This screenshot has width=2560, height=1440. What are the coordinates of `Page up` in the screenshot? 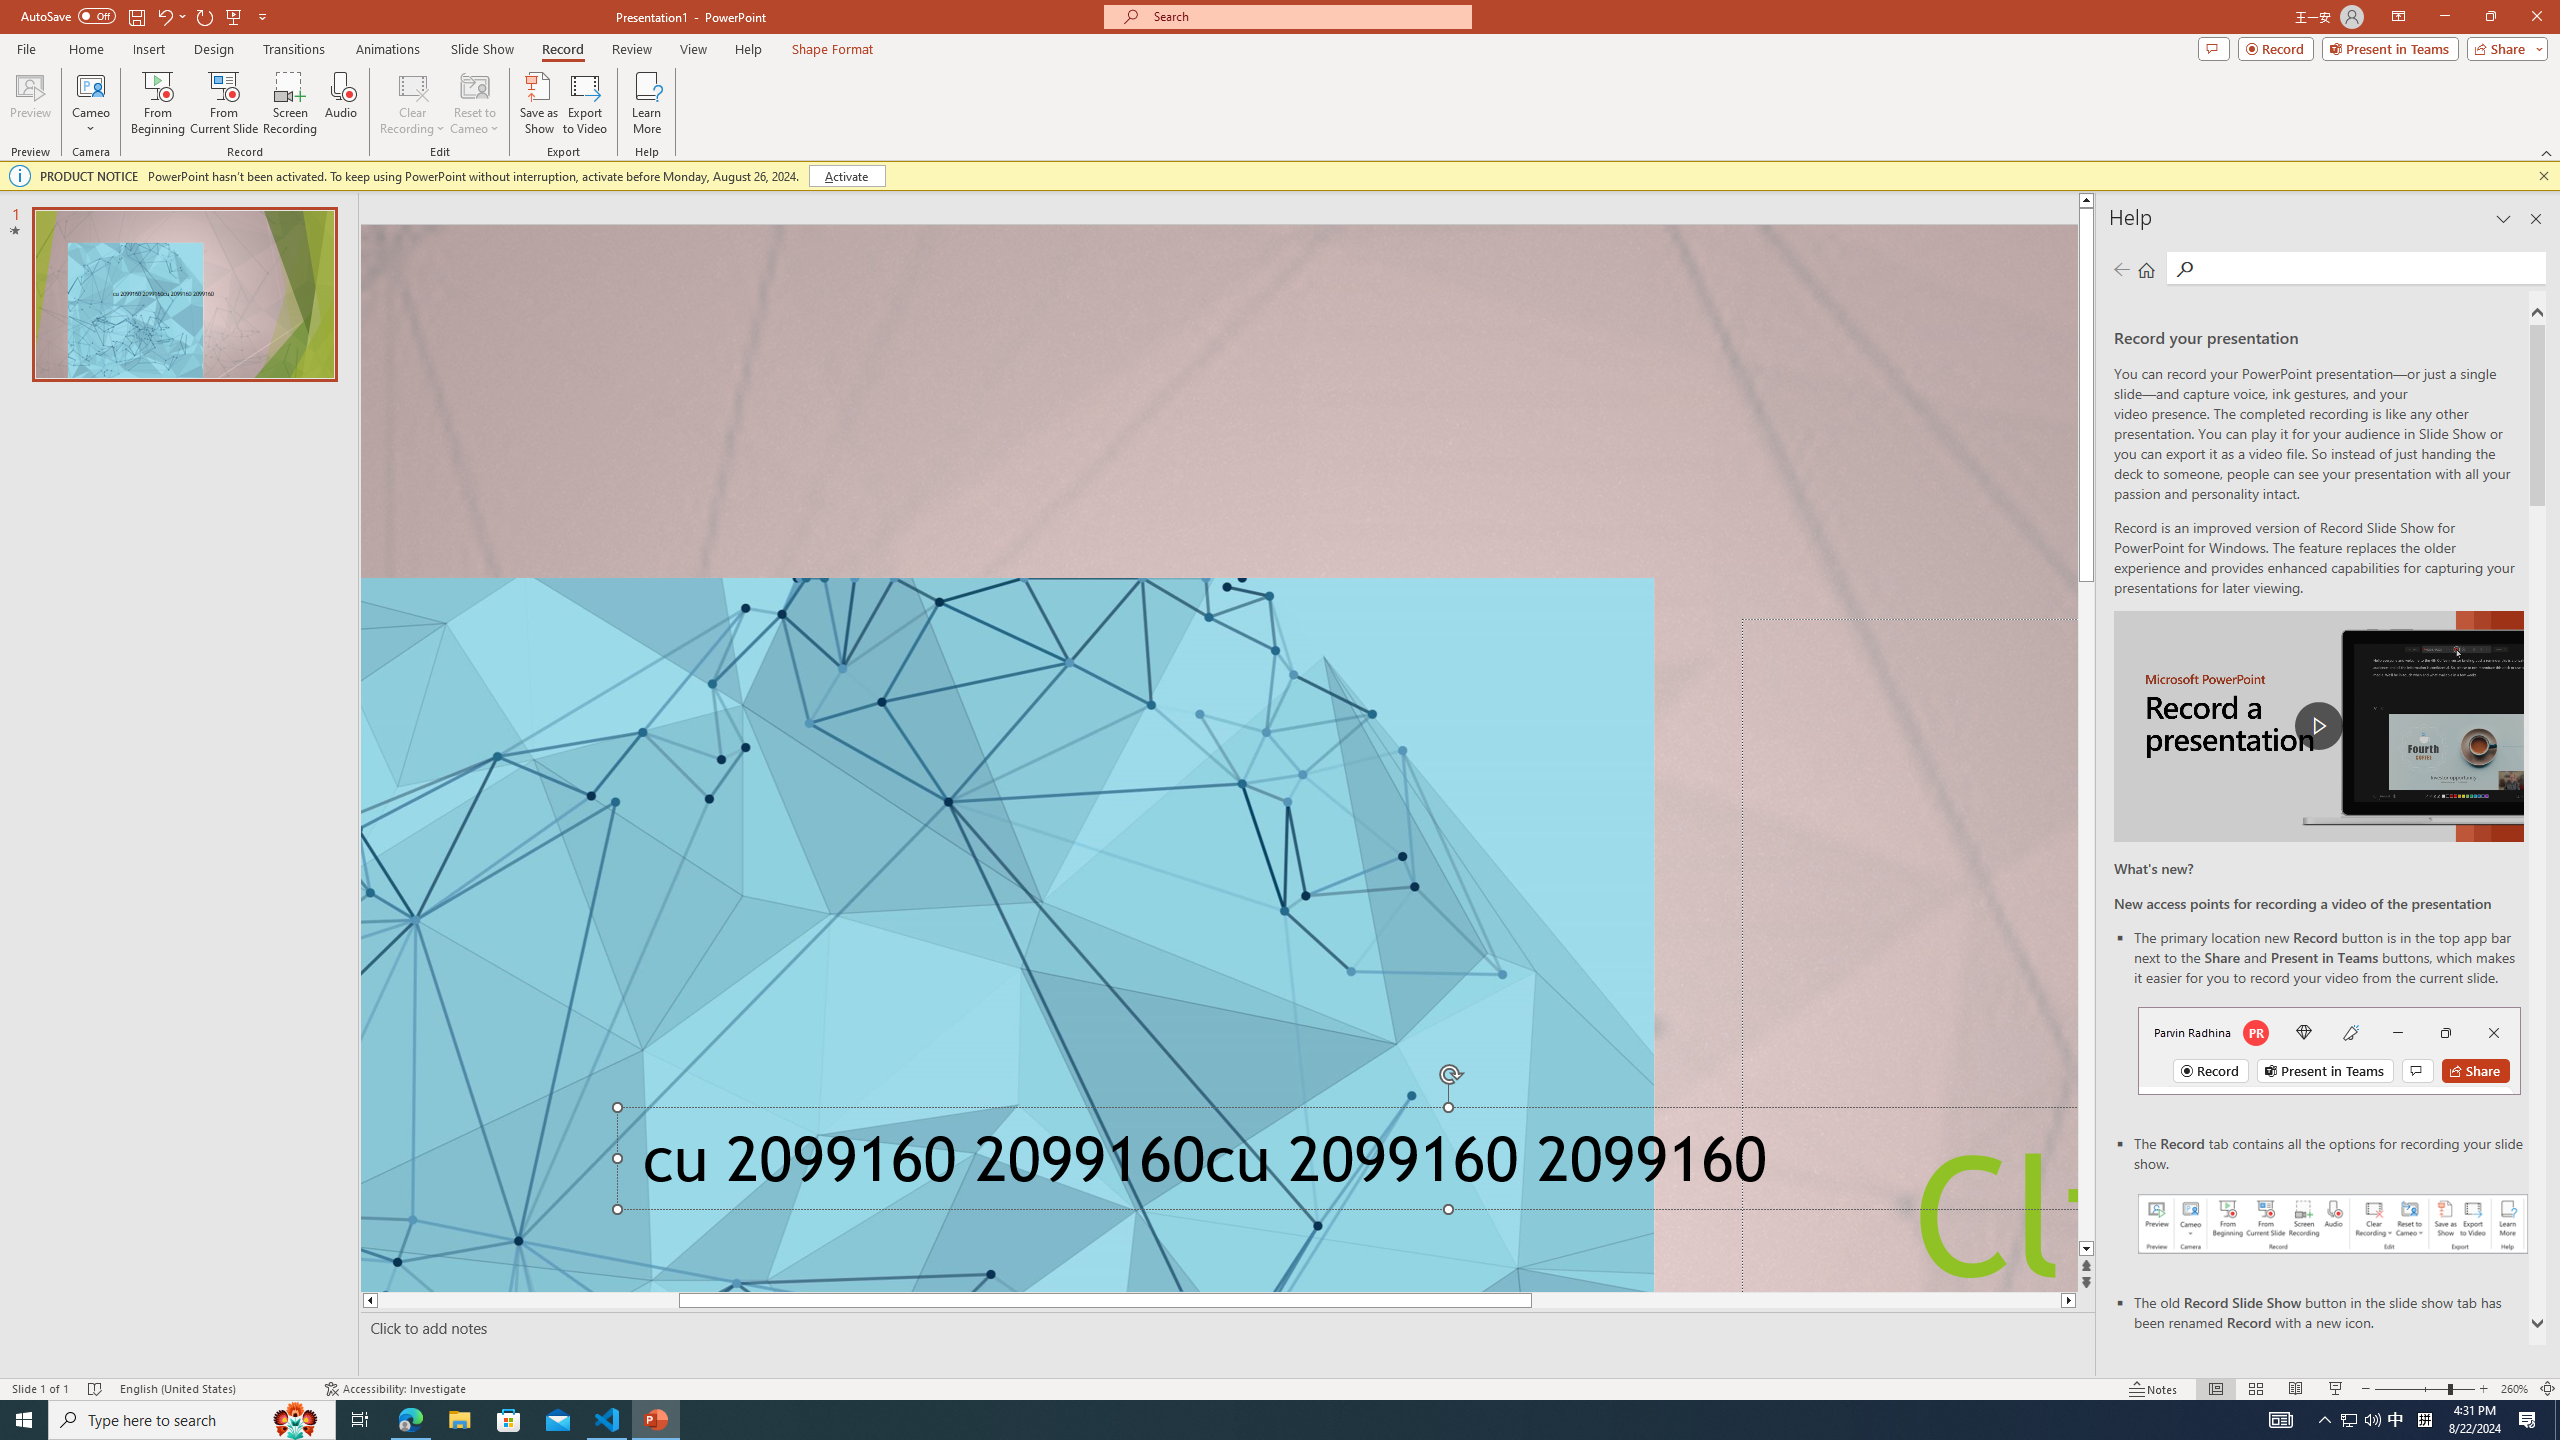 It's located at (2086, 369).